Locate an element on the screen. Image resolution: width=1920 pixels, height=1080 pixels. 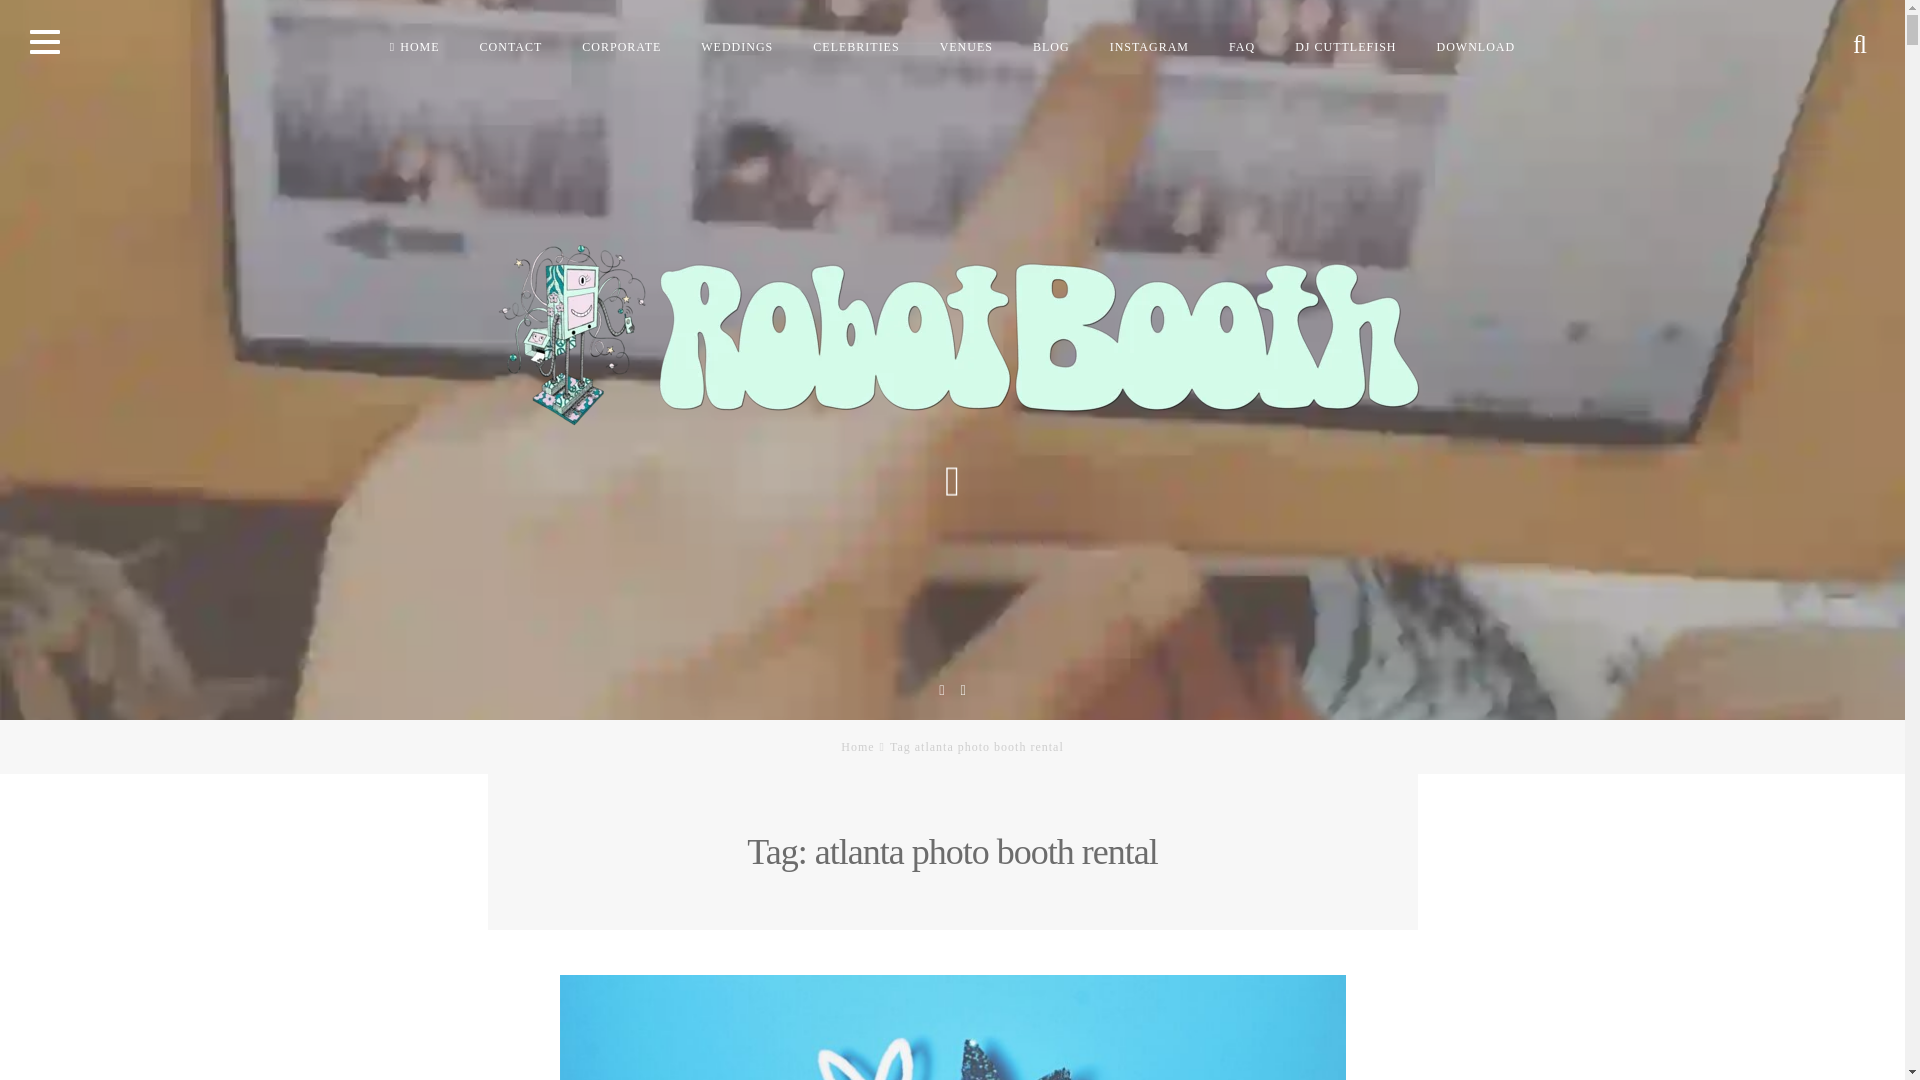
Home is located at coordinates (856, 746).